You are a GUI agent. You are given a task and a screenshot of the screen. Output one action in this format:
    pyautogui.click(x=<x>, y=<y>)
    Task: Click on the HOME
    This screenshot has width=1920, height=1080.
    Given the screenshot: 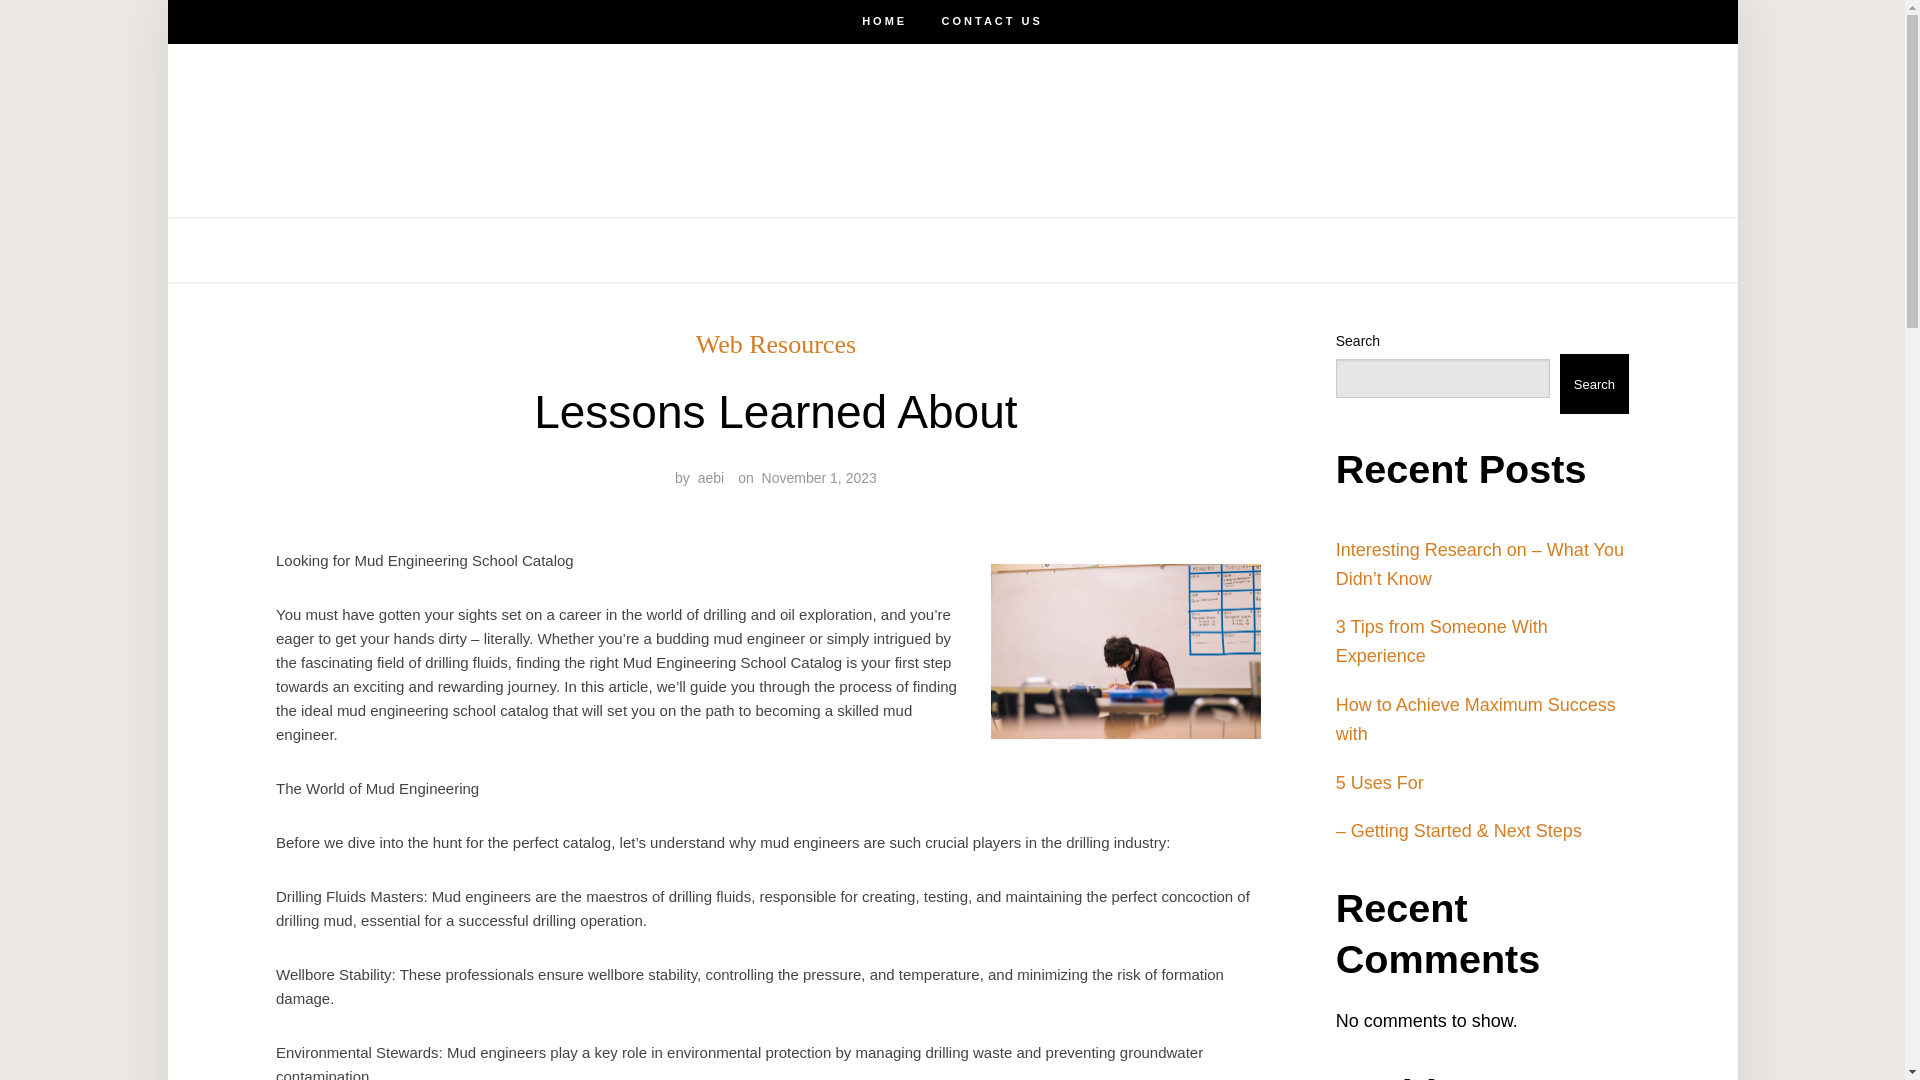 What is the action you would take?
    pyautogui.click(x=884, y=22)
    